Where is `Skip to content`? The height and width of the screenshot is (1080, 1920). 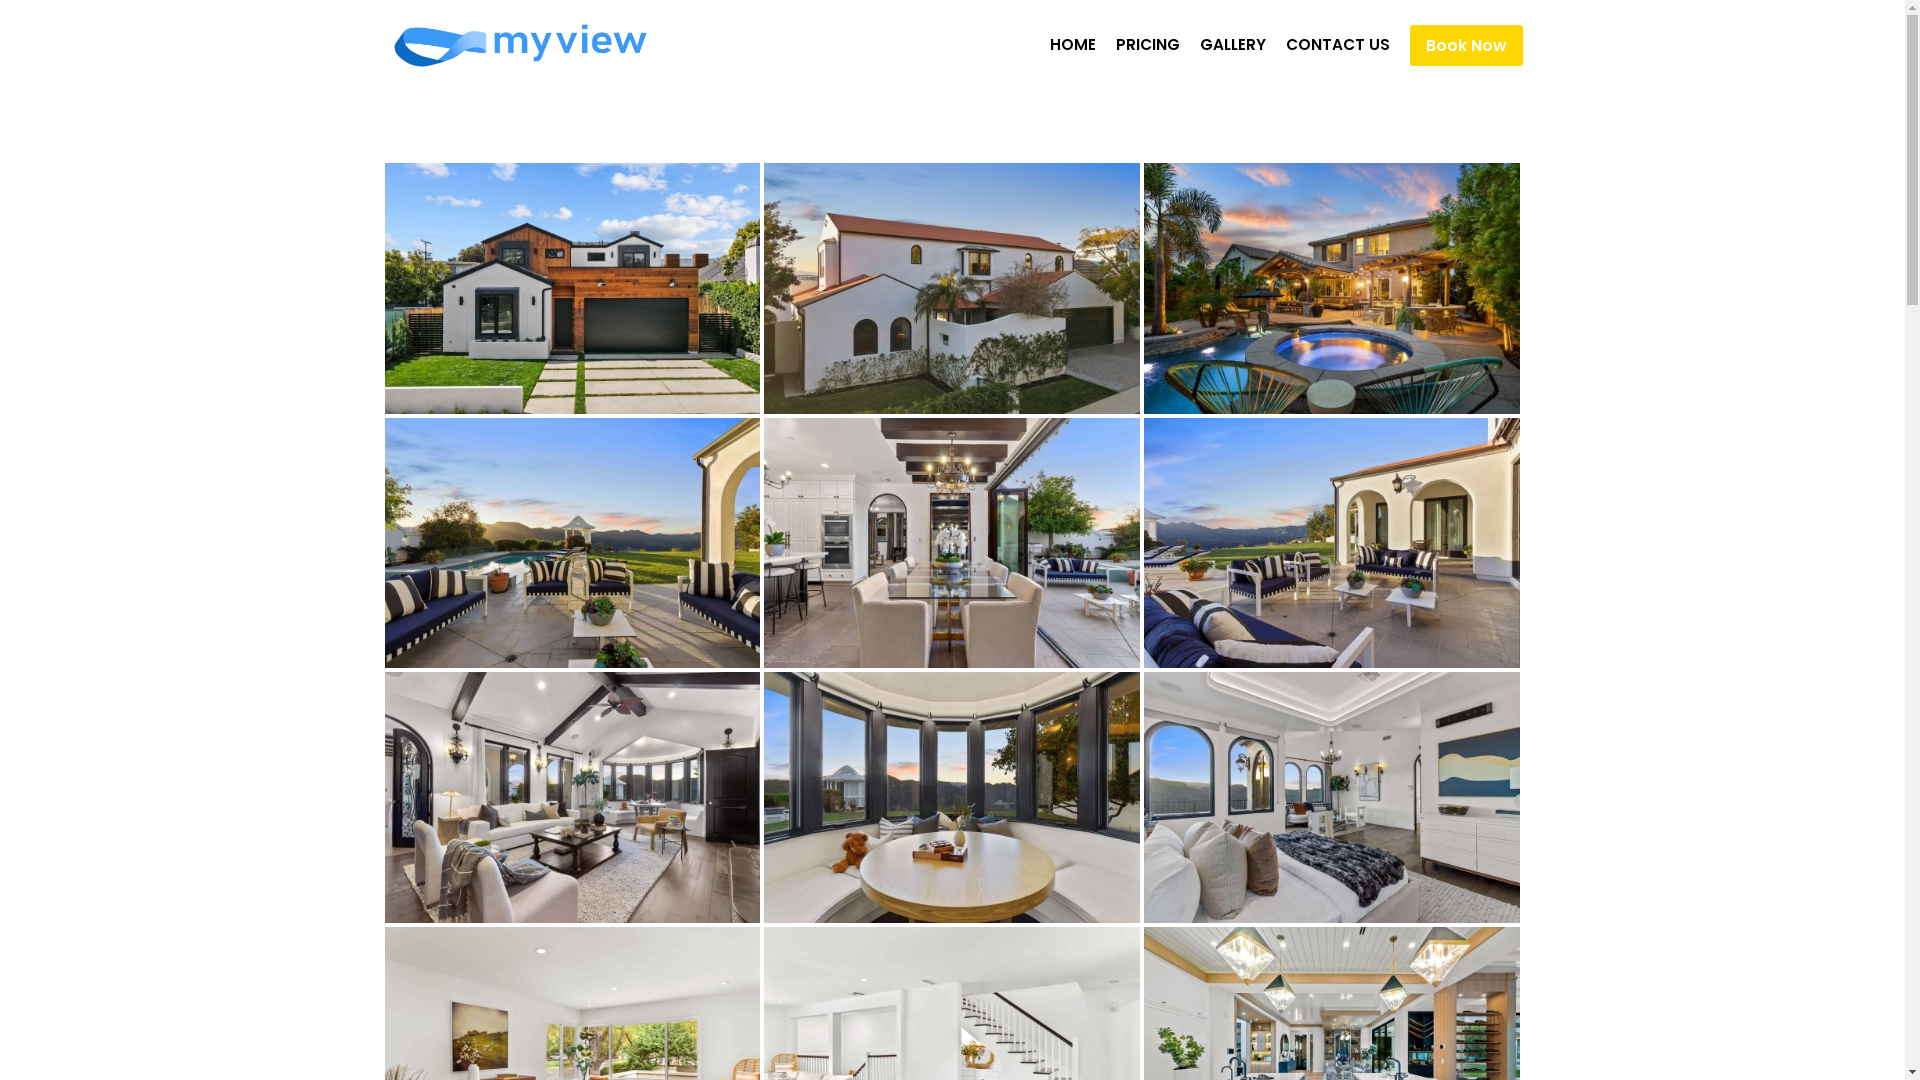
Skip to content is located at coordinates (15, 42).